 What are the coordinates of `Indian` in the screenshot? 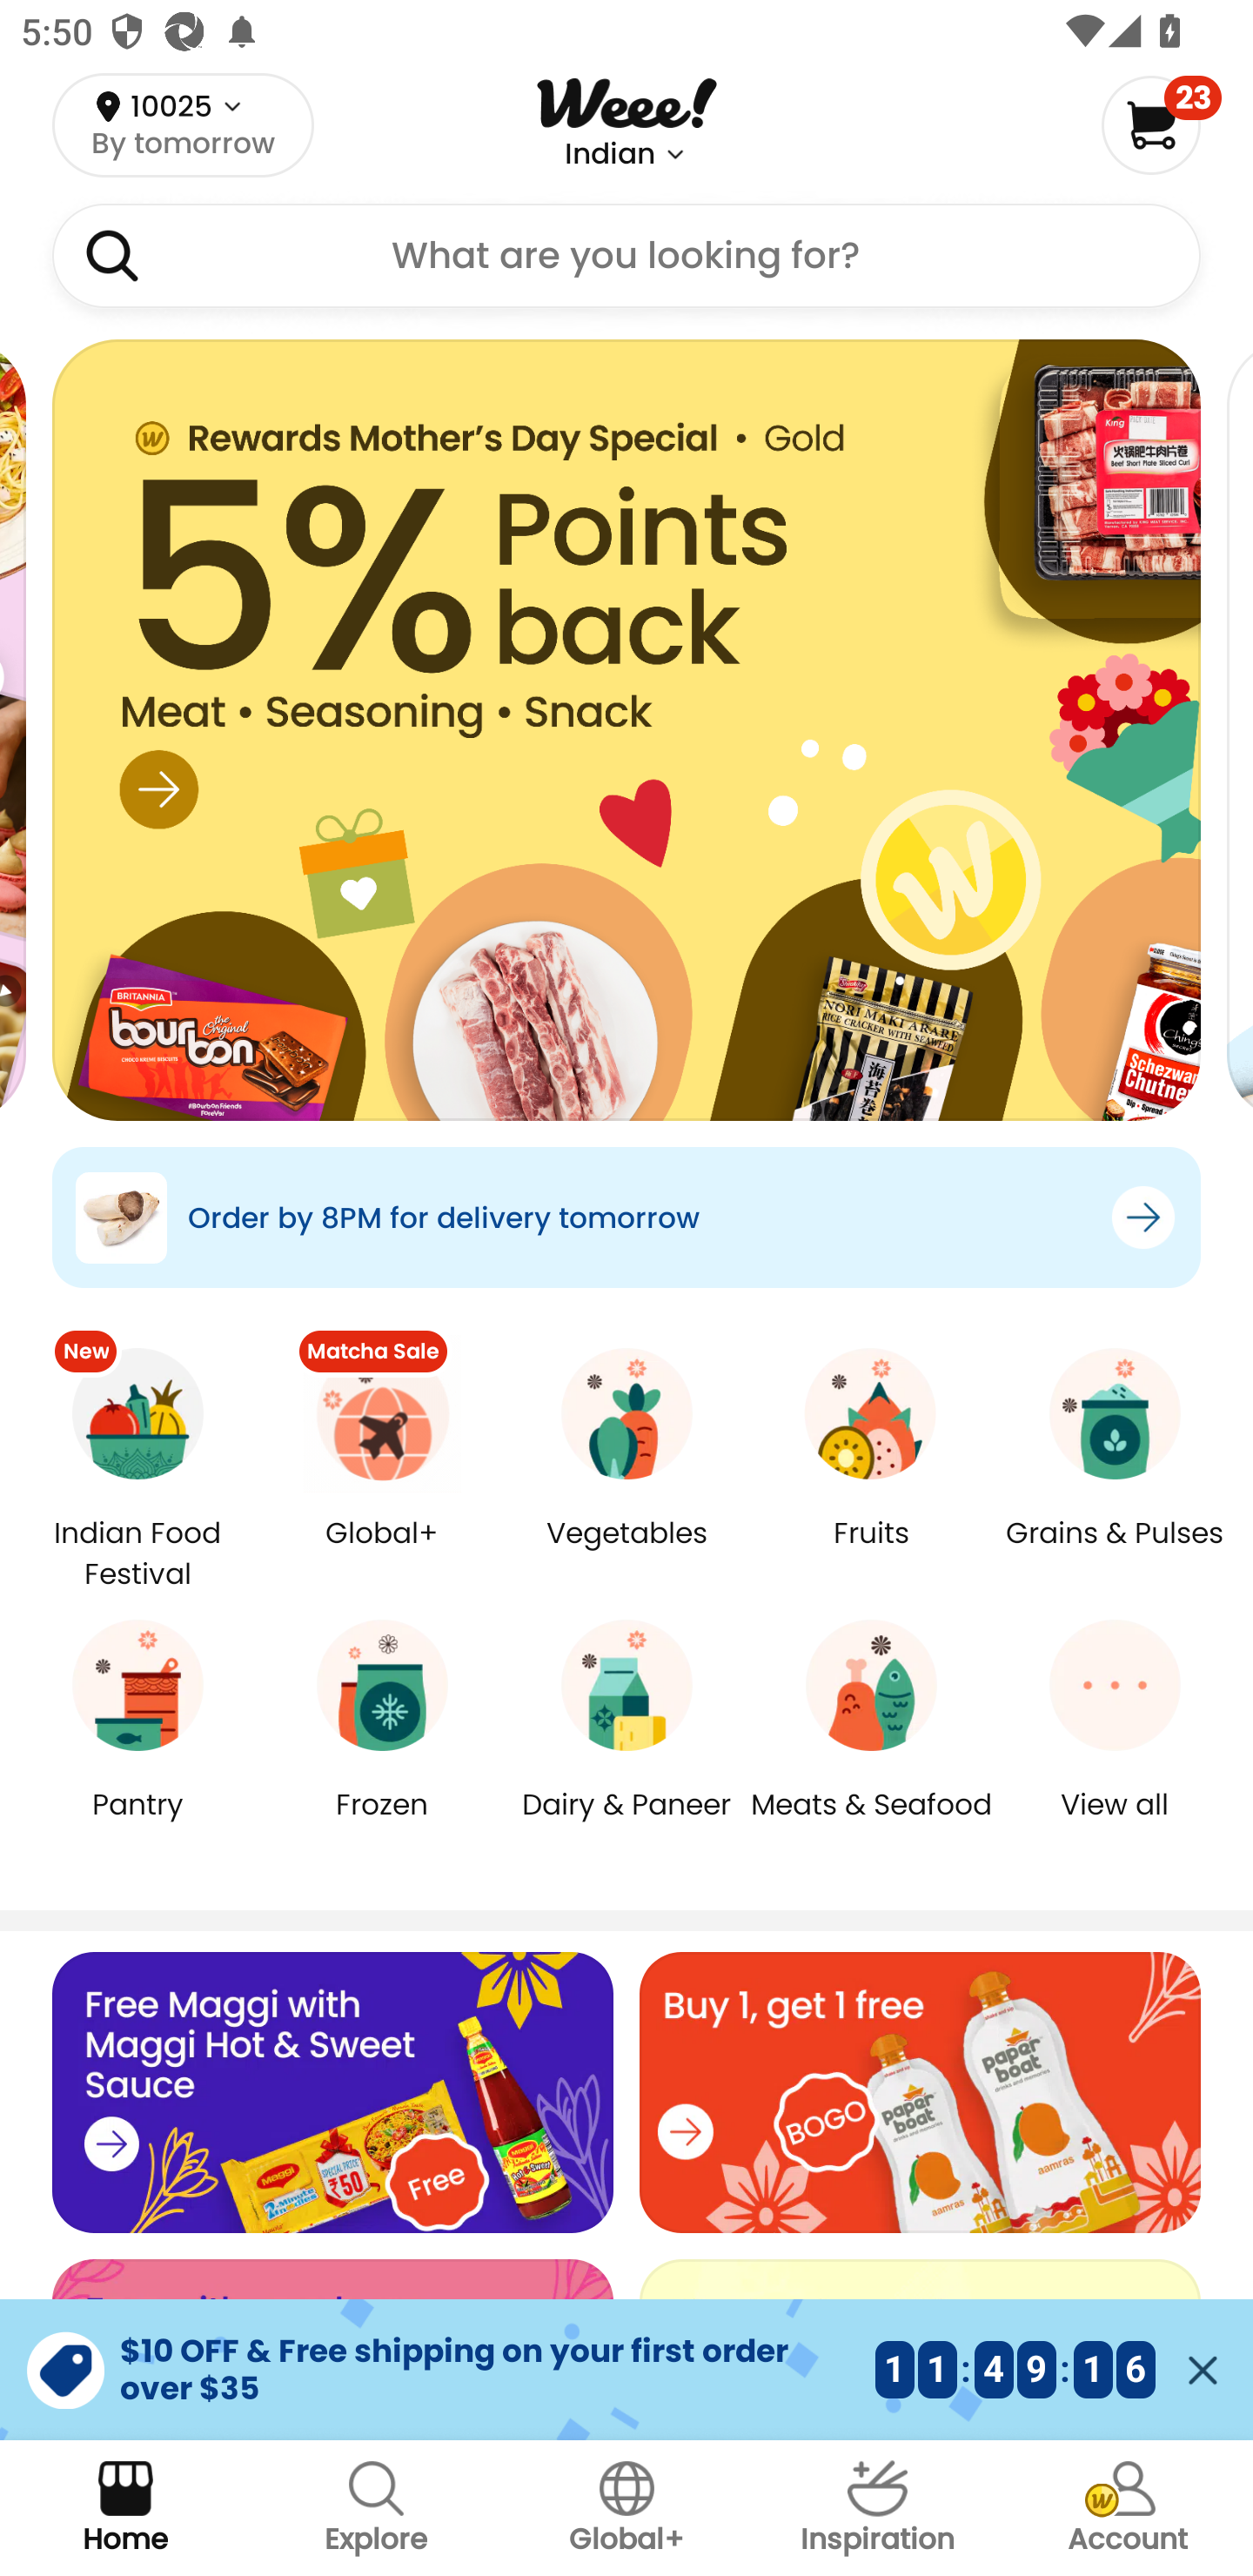 It's located at (610, 154).